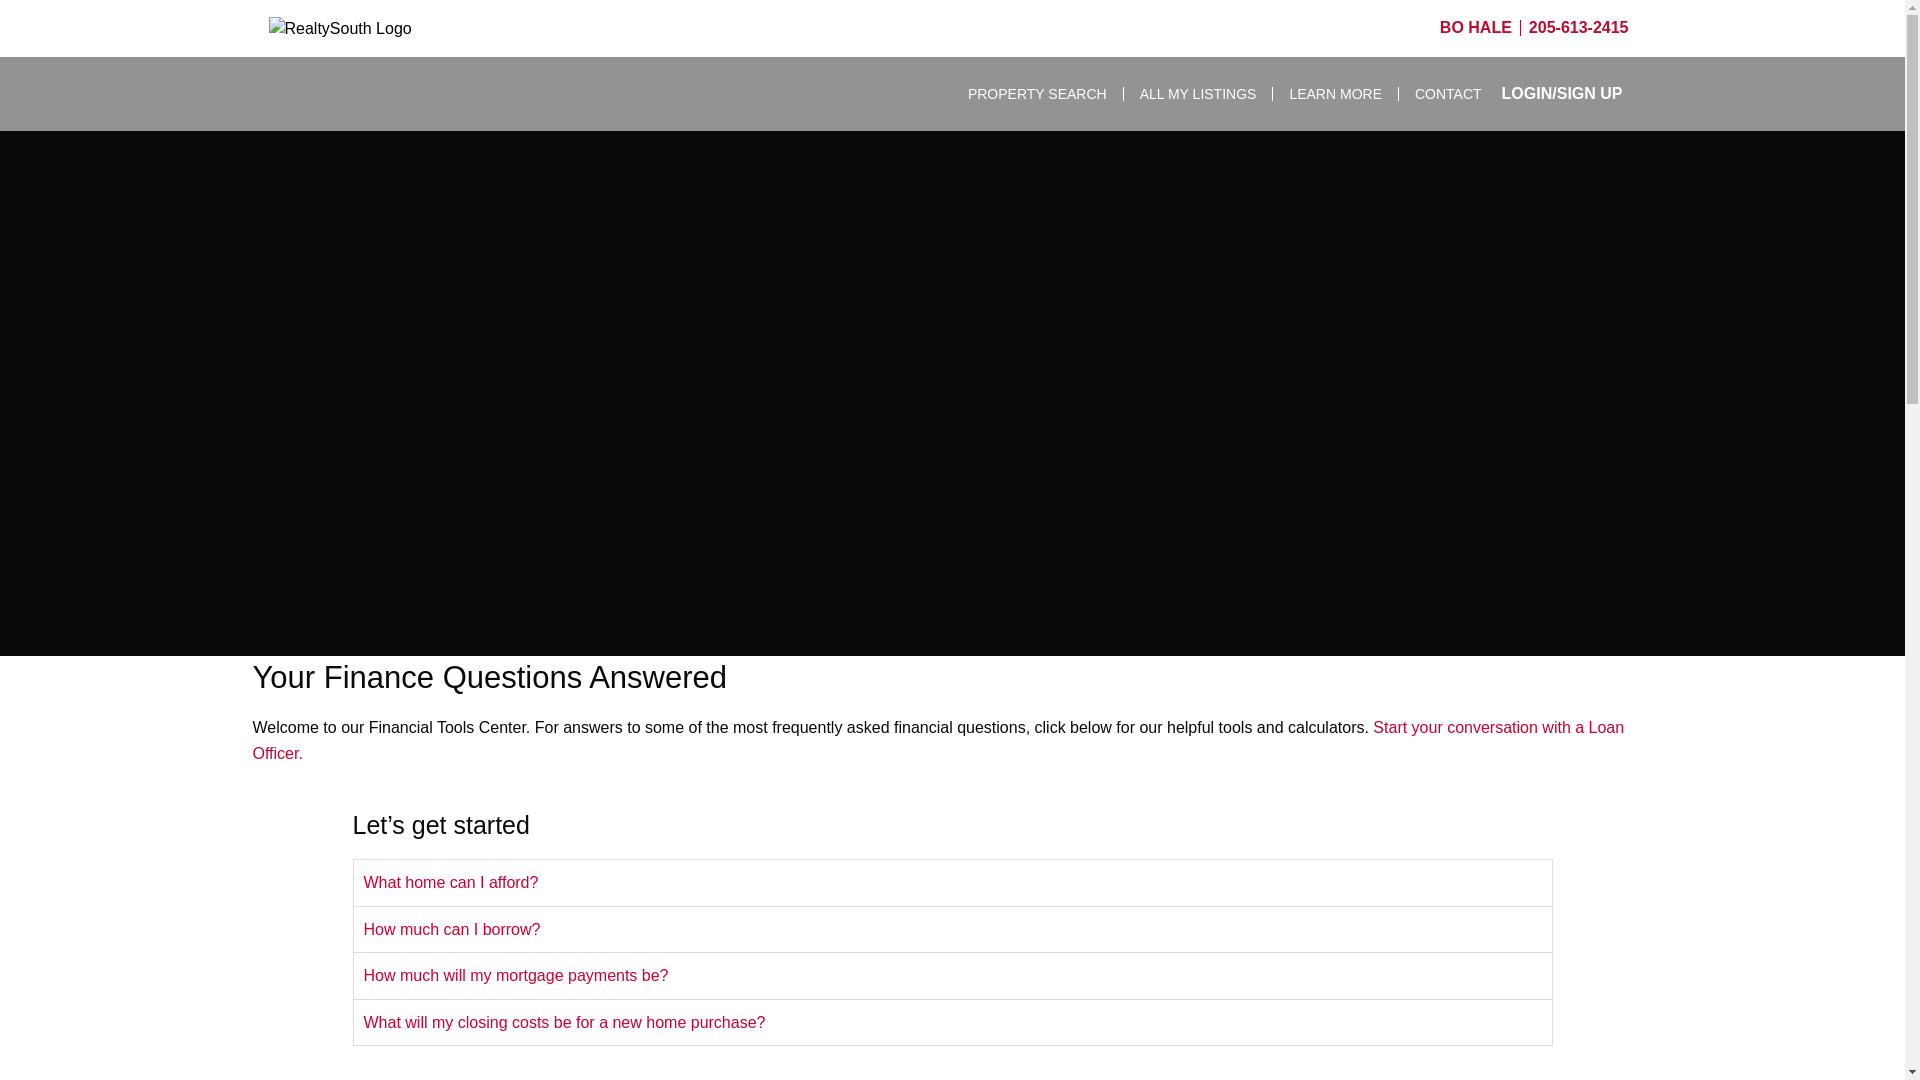  Describe the element at coordinates (952, 882) in the screenshot. I see `What home can I afford?` at that location.